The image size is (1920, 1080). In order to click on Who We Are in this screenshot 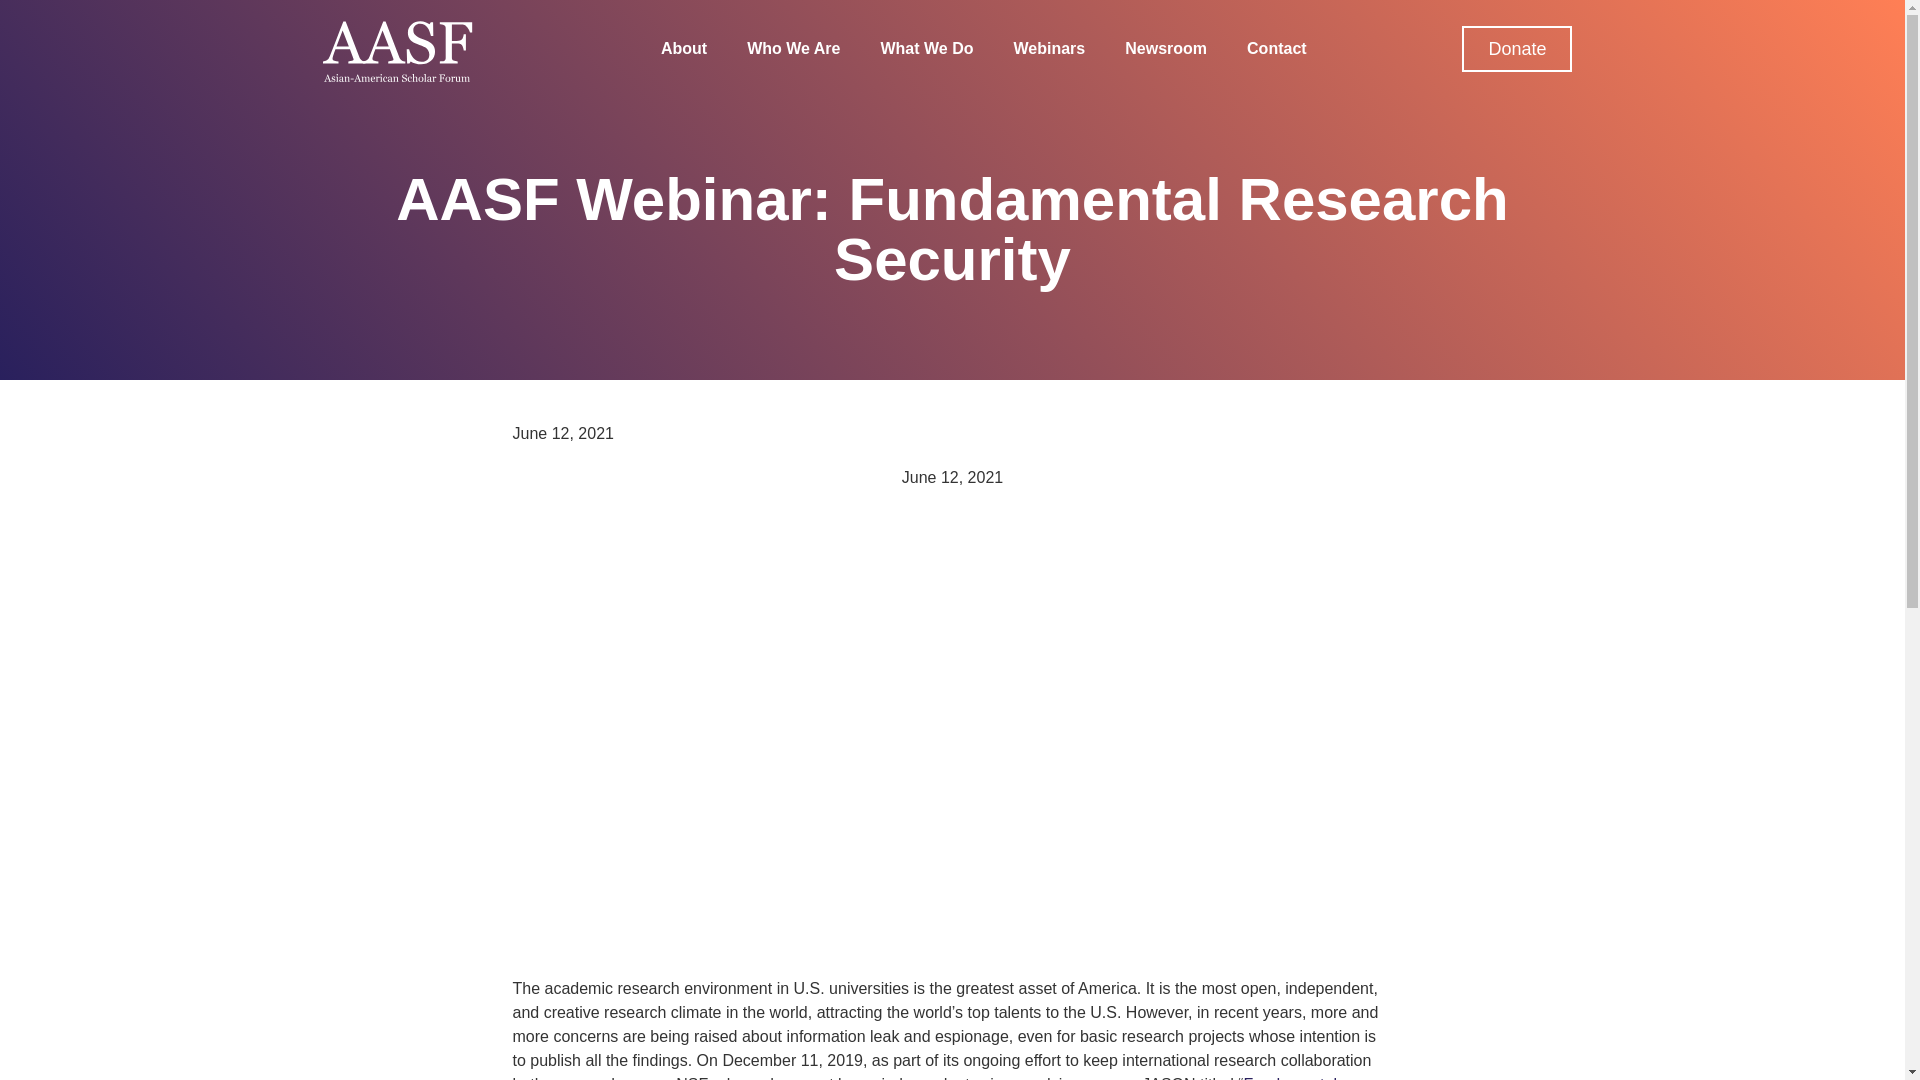, I will do `click(793, 48)`.